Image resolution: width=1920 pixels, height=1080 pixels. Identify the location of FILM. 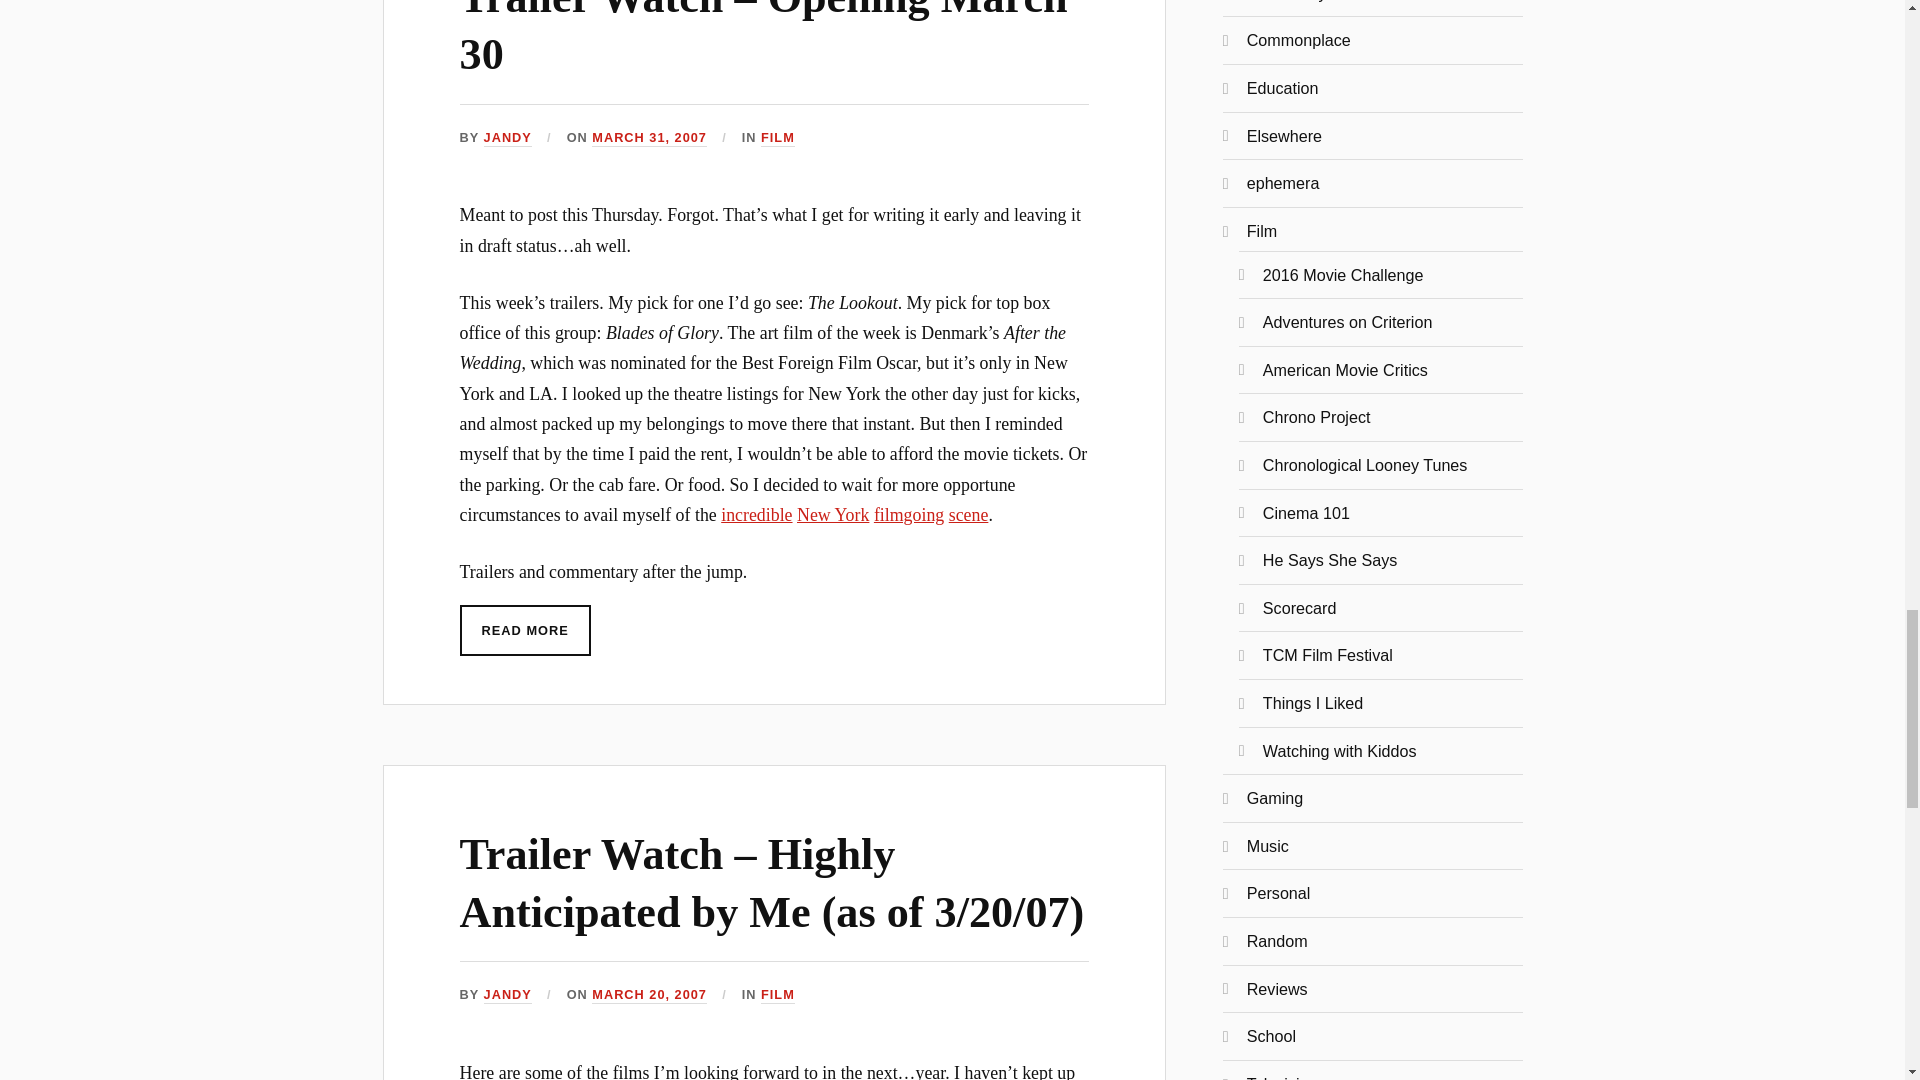
(777, 138).